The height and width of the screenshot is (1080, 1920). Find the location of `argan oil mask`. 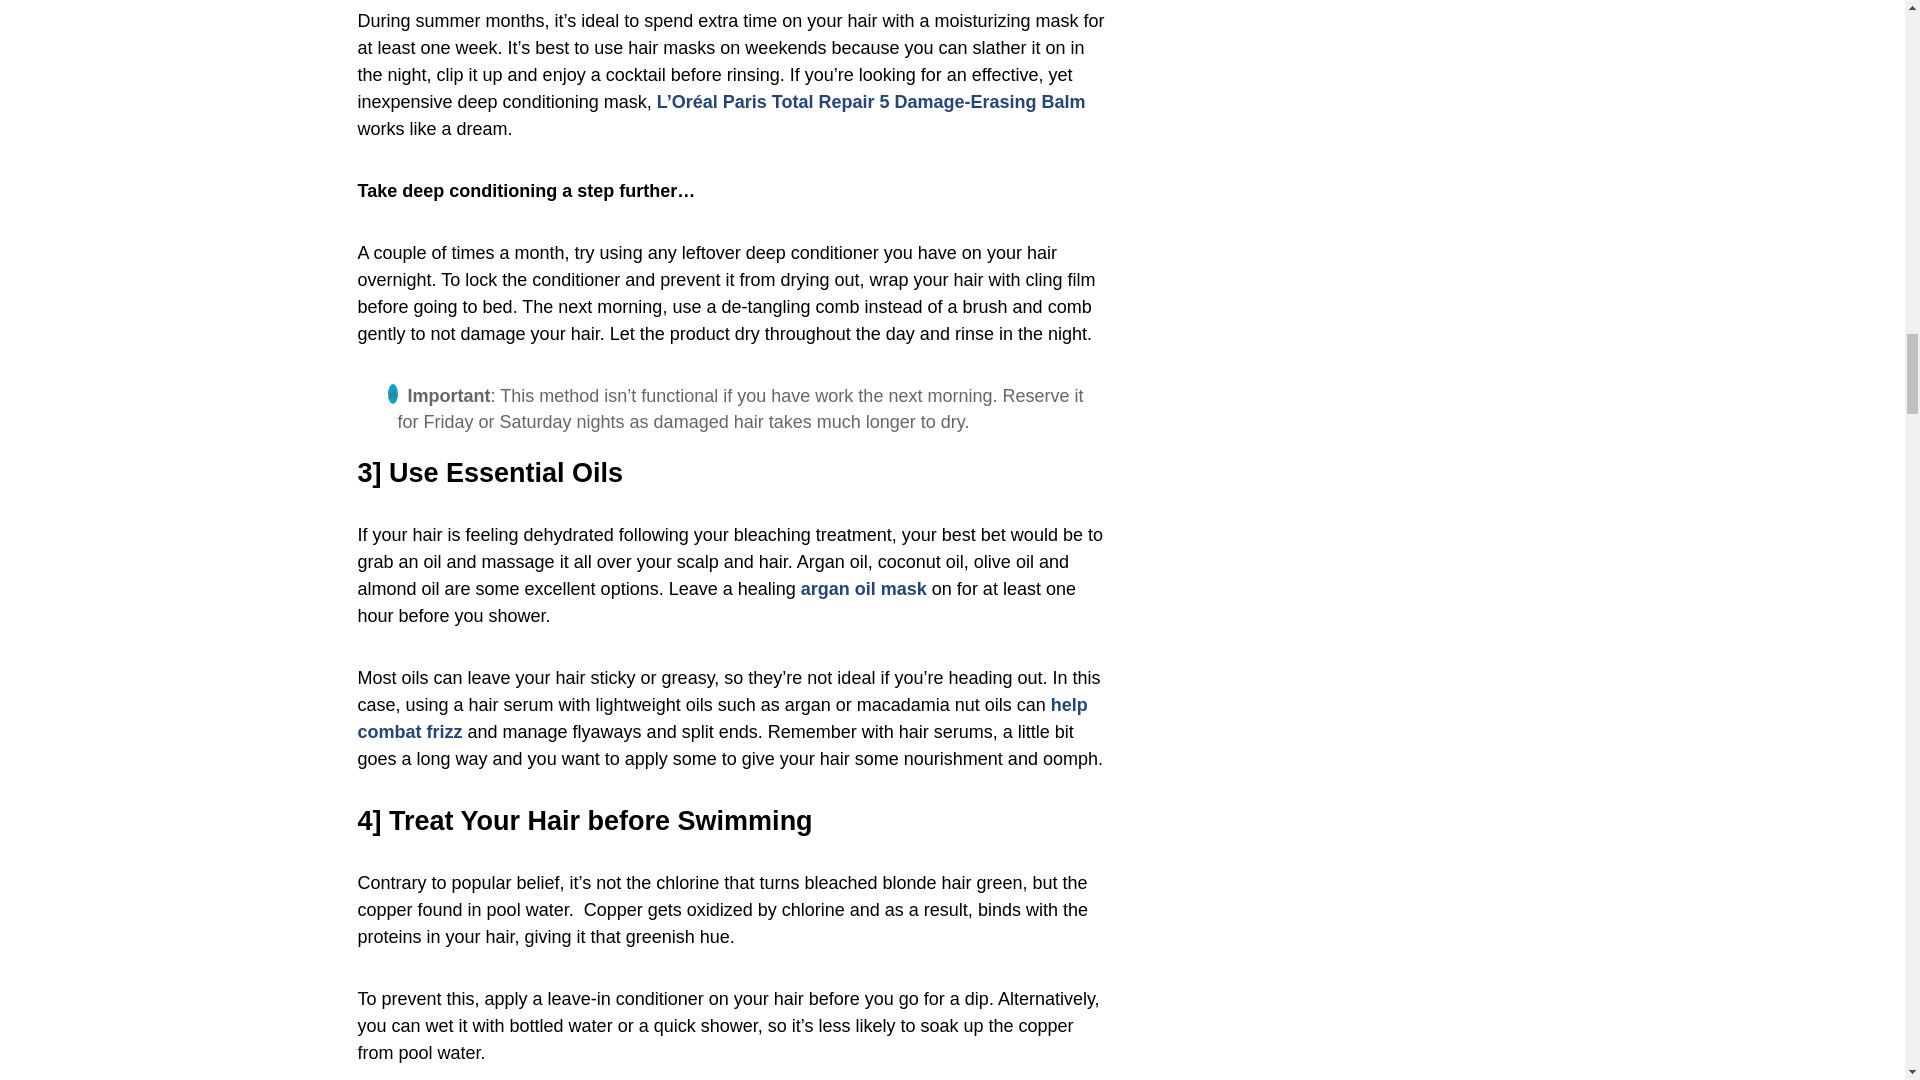

argan oil mask is located at coordinates (864, 588).